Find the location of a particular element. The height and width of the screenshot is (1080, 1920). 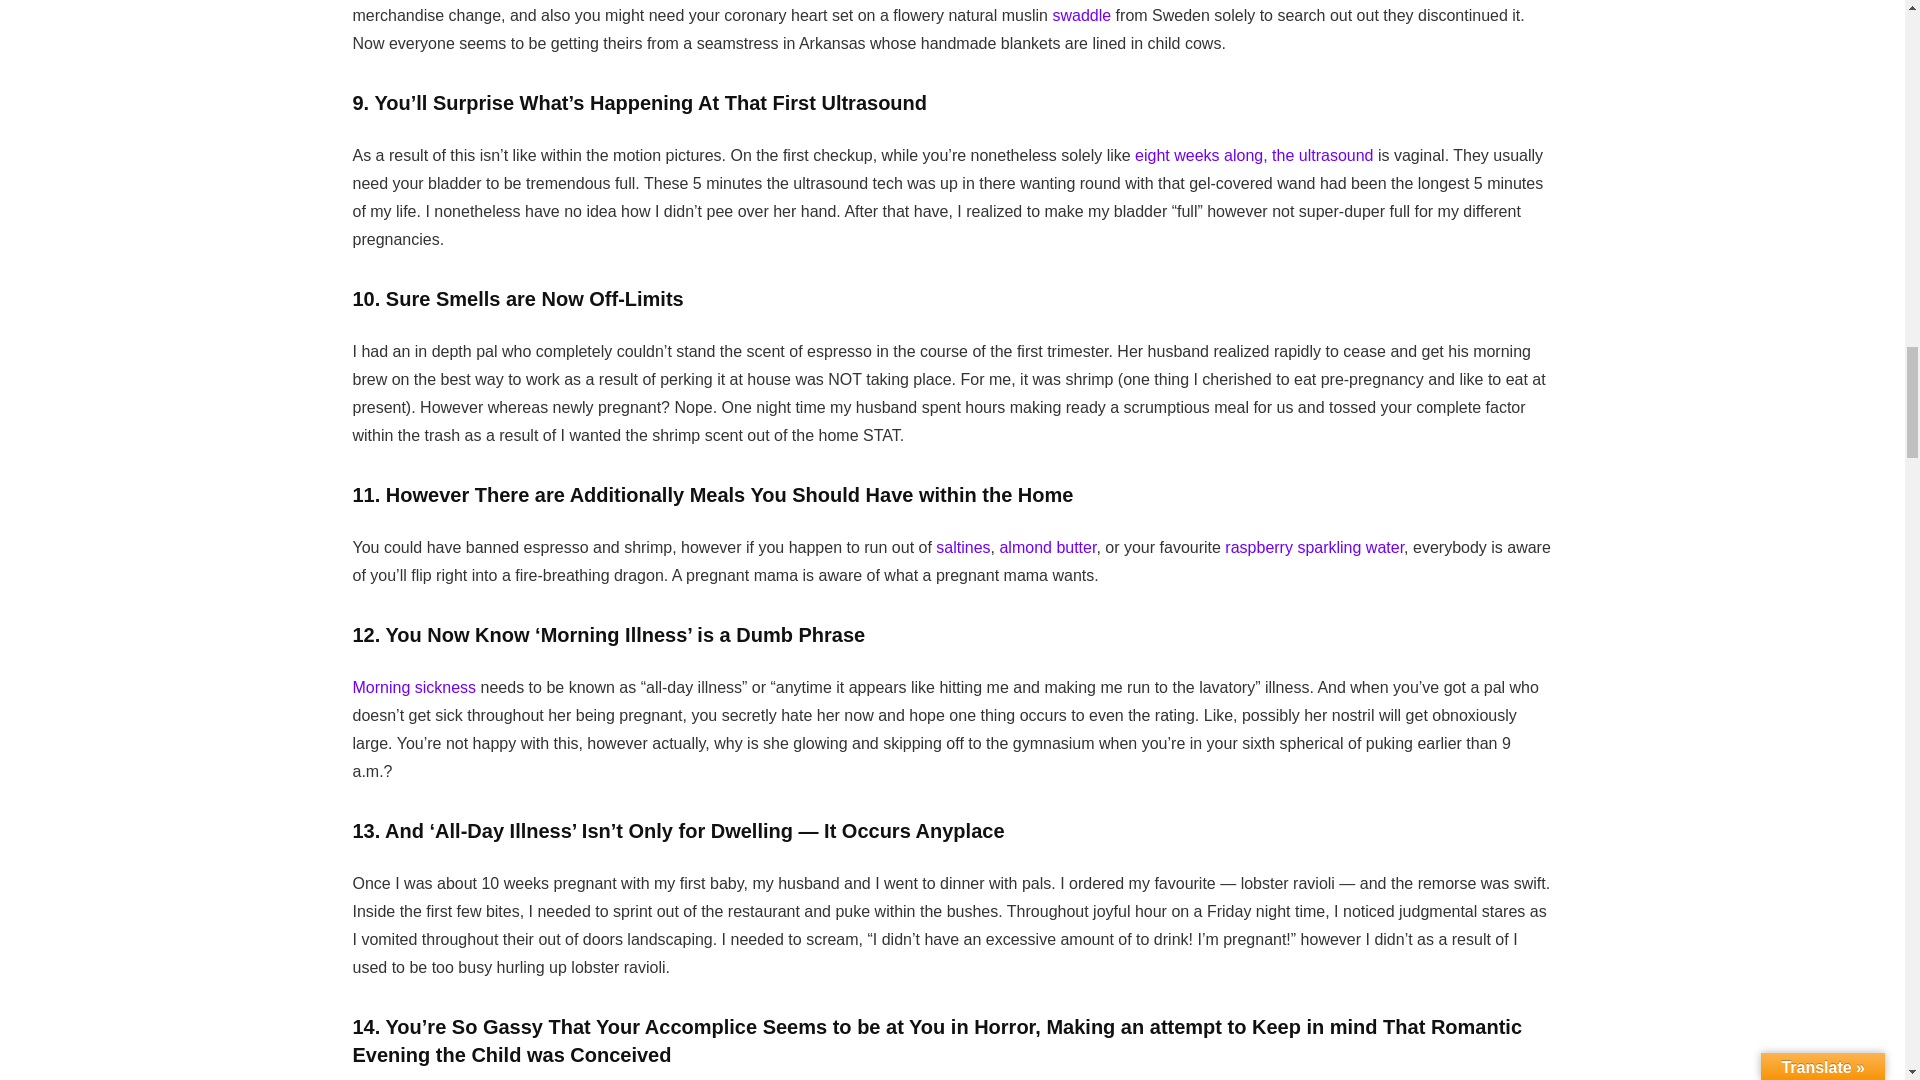

saltines is located at coordinates (963, 547).